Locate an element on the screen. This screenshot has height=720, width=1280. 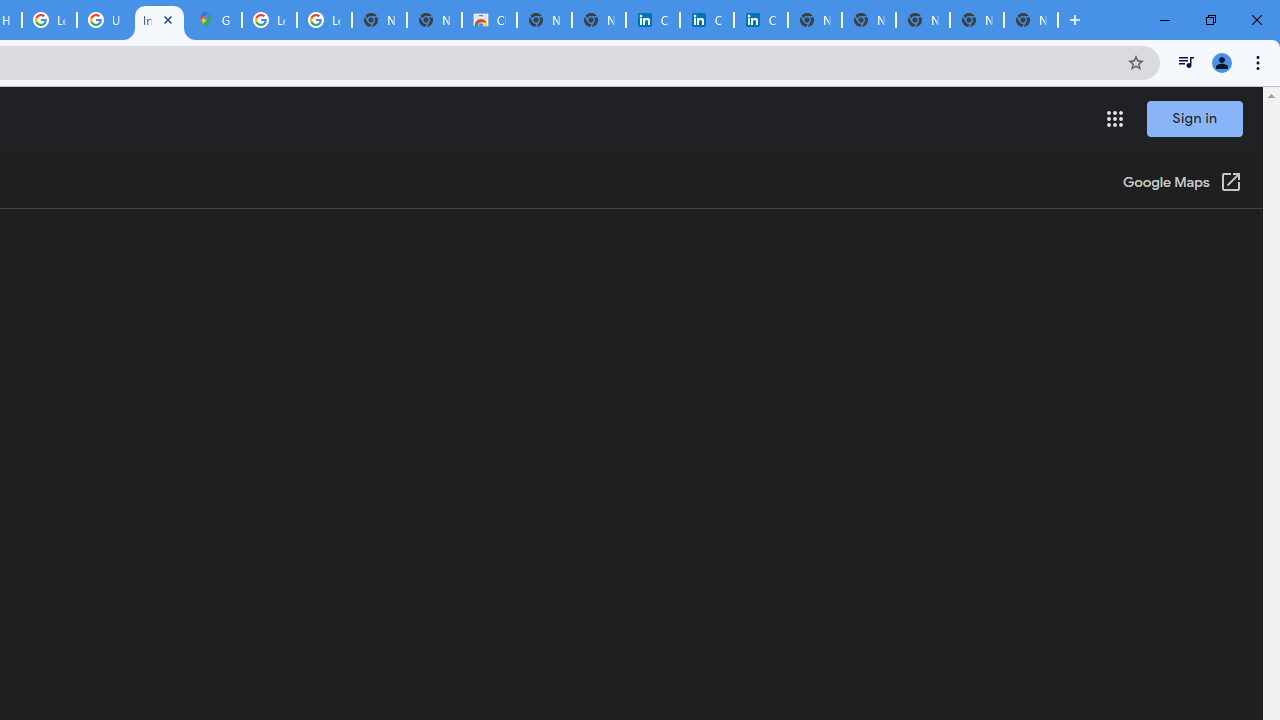
Indoor maps - Google Maps Help is located at coordinates (158, 20).